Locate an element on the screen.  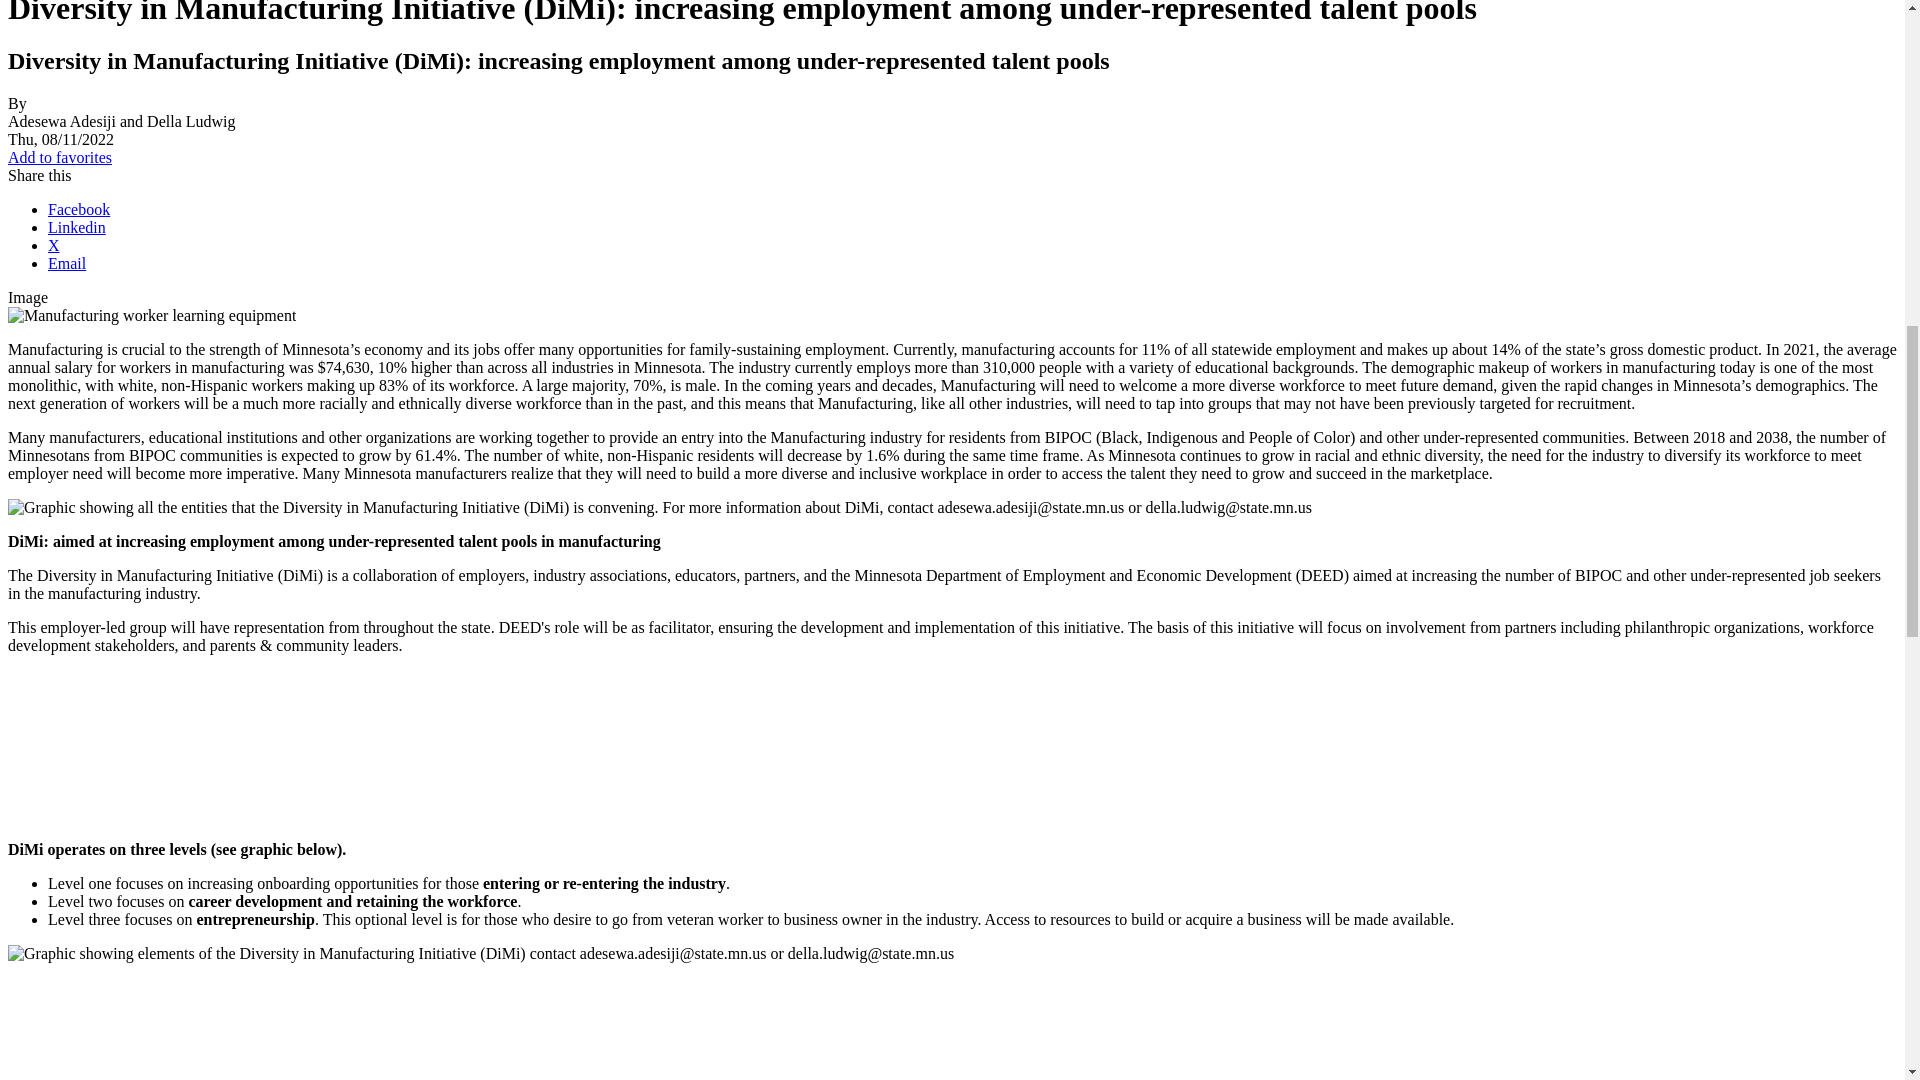
Email is located at coordinates (67, 263).